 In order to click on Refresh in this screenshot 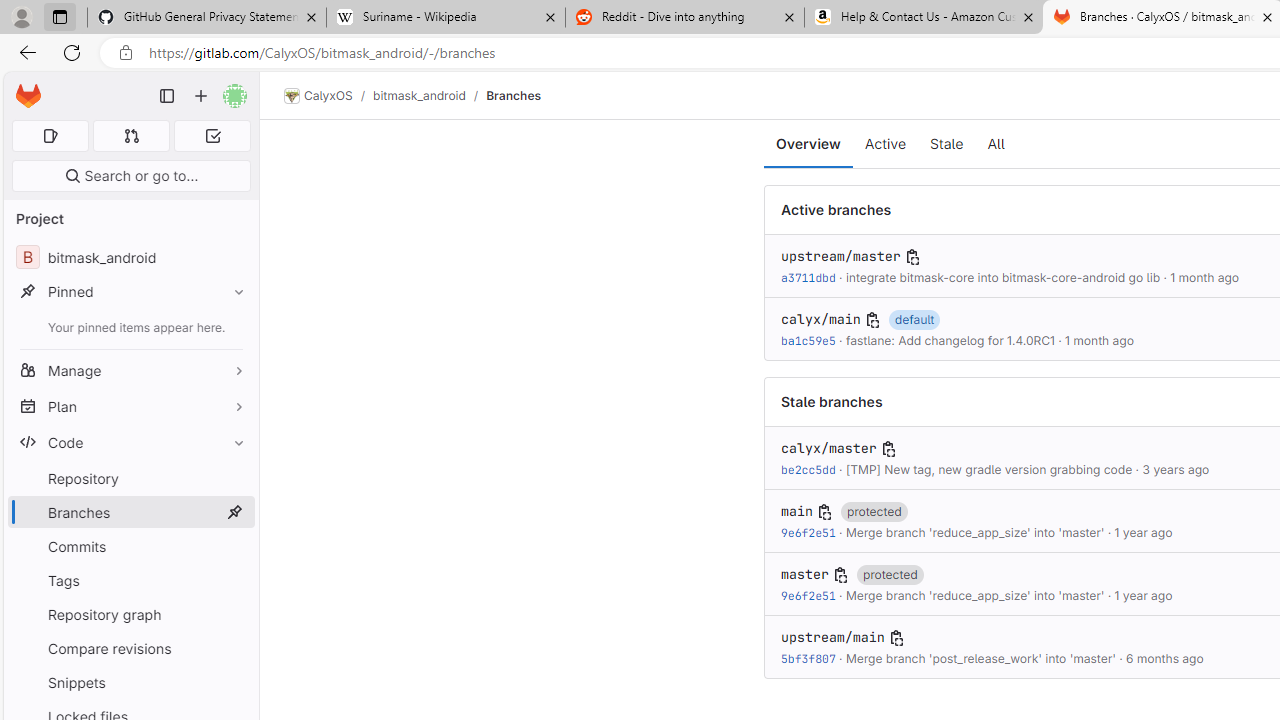, I will do `click(72, 52)`.